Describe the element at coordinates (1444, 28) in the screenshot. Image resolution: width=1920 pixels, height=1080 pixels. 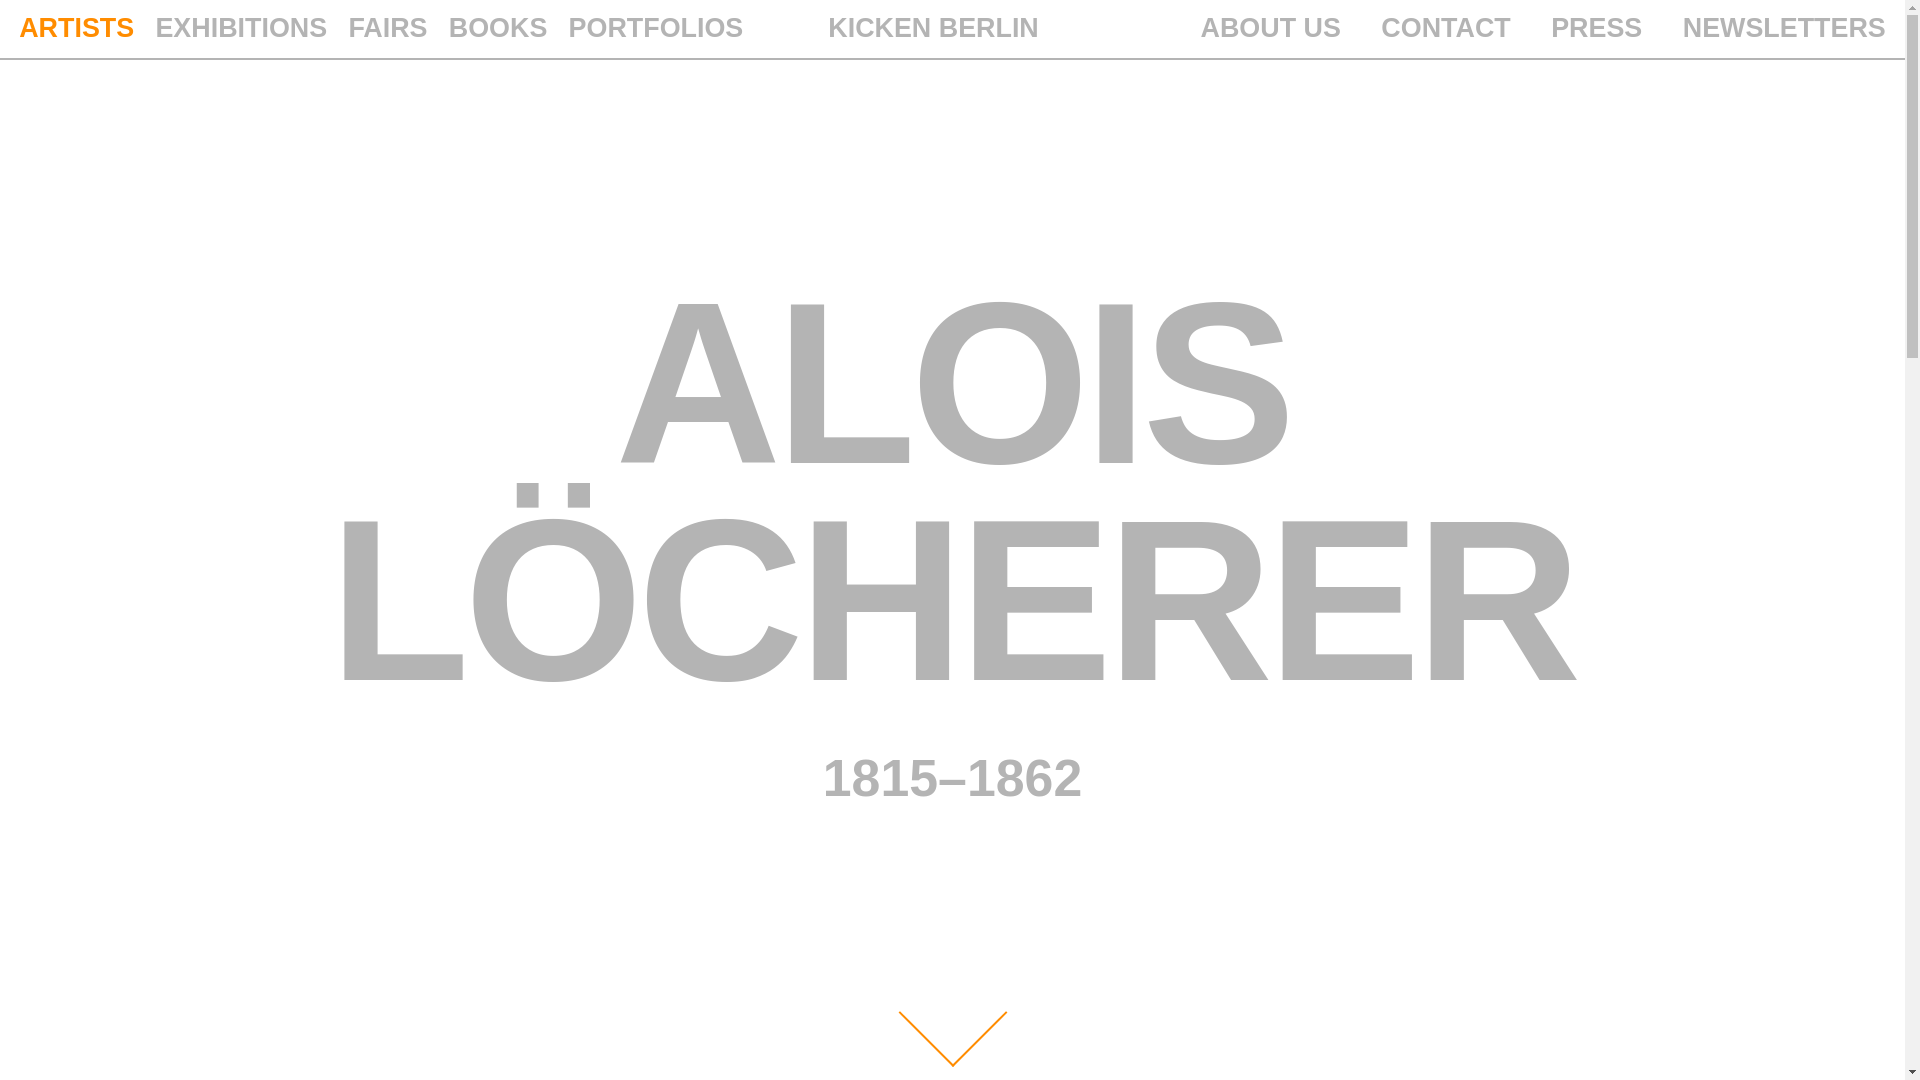
I see `CONTACT` at that location.